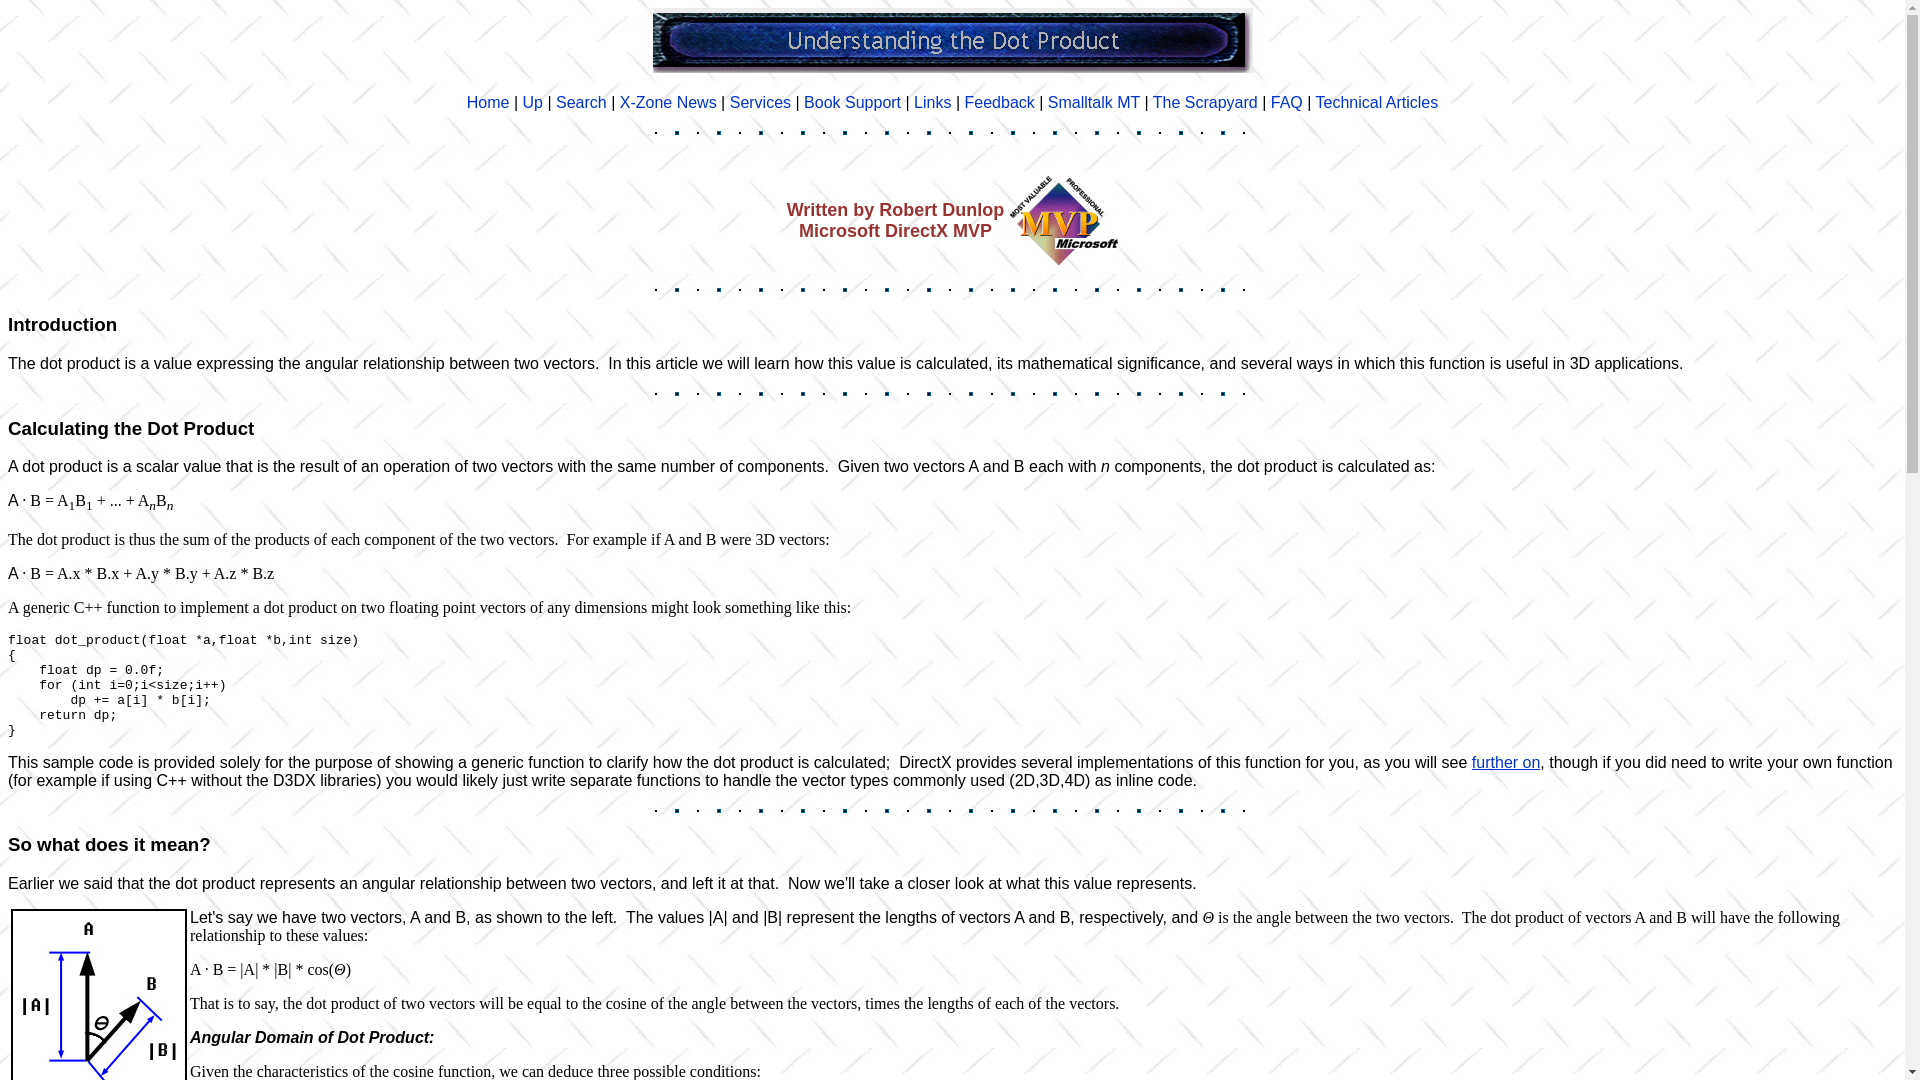 The width and height of the screenshot is (1920, 1080). I want to click on The Scrapyard, so click(1205, 102).